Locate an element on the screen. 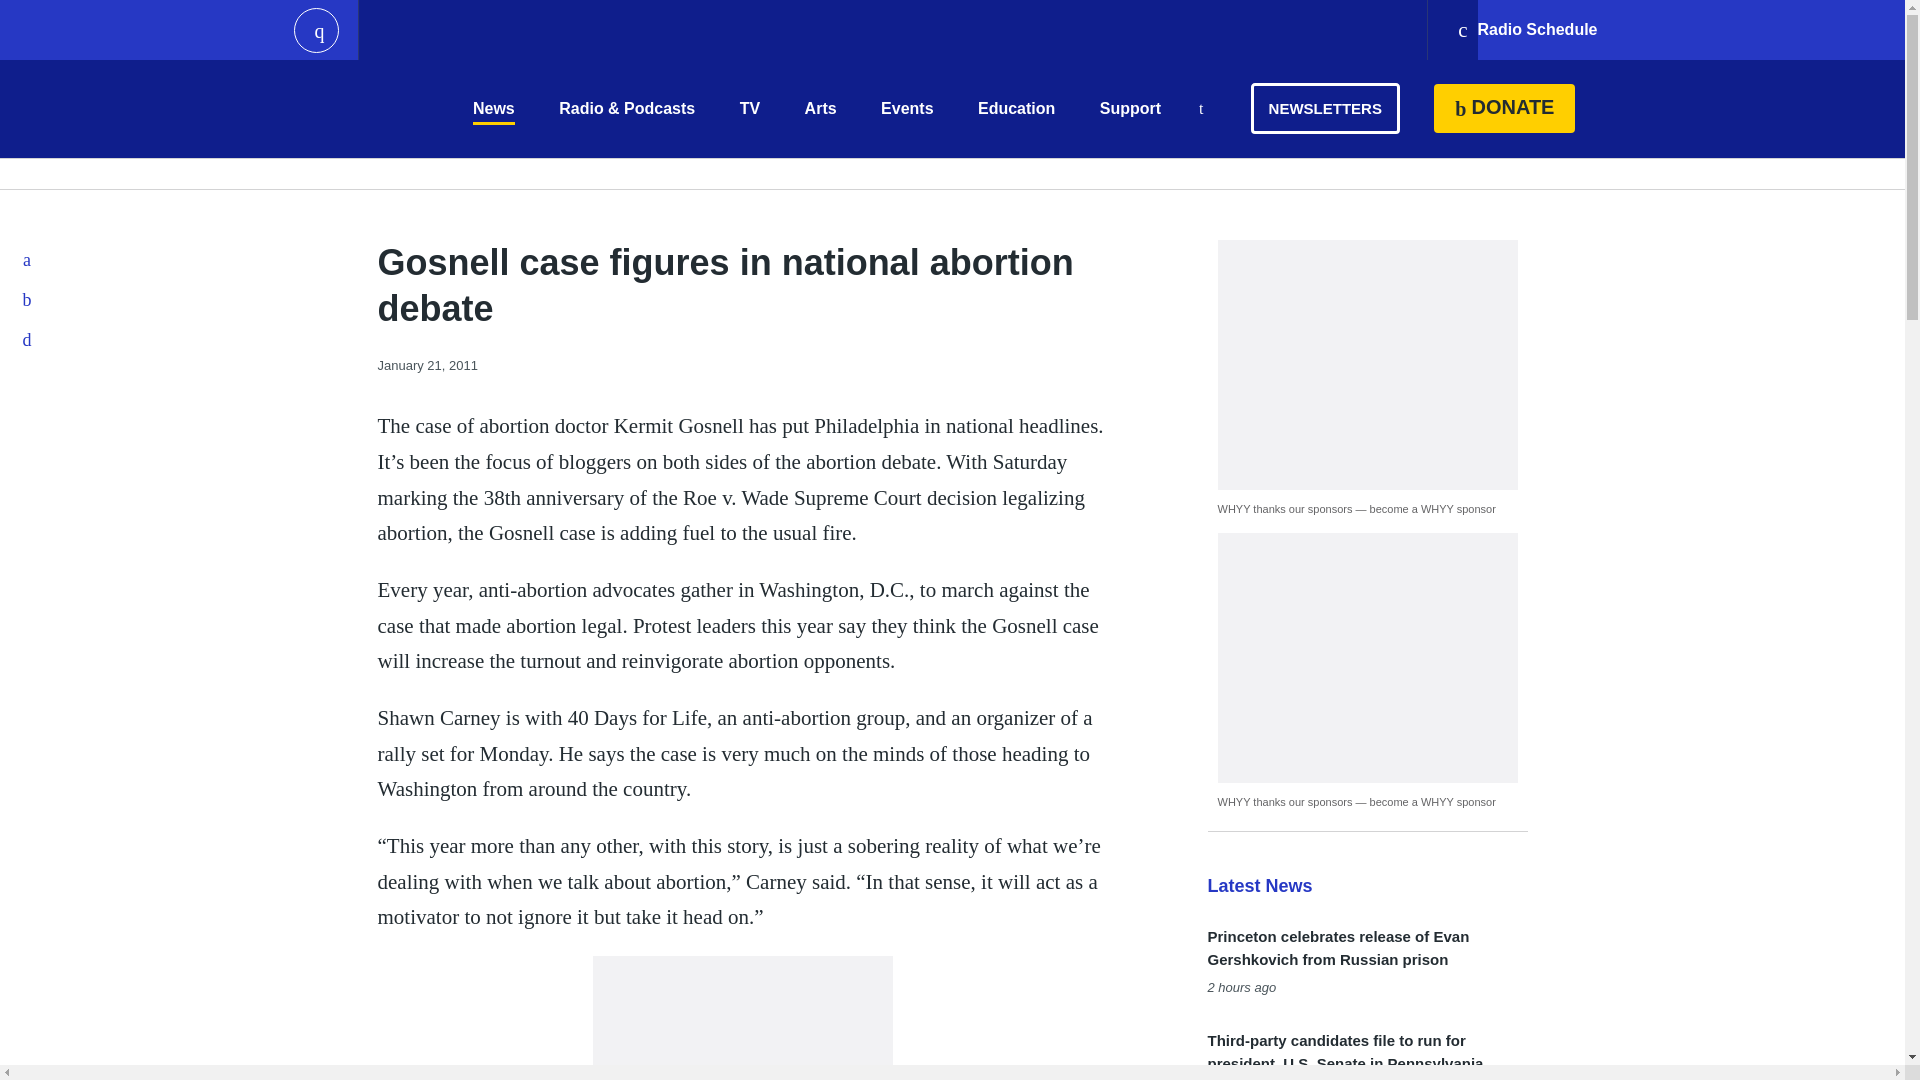 This screenshot has width=1920, height=1080. Search is located at coordinates (1200, 110).